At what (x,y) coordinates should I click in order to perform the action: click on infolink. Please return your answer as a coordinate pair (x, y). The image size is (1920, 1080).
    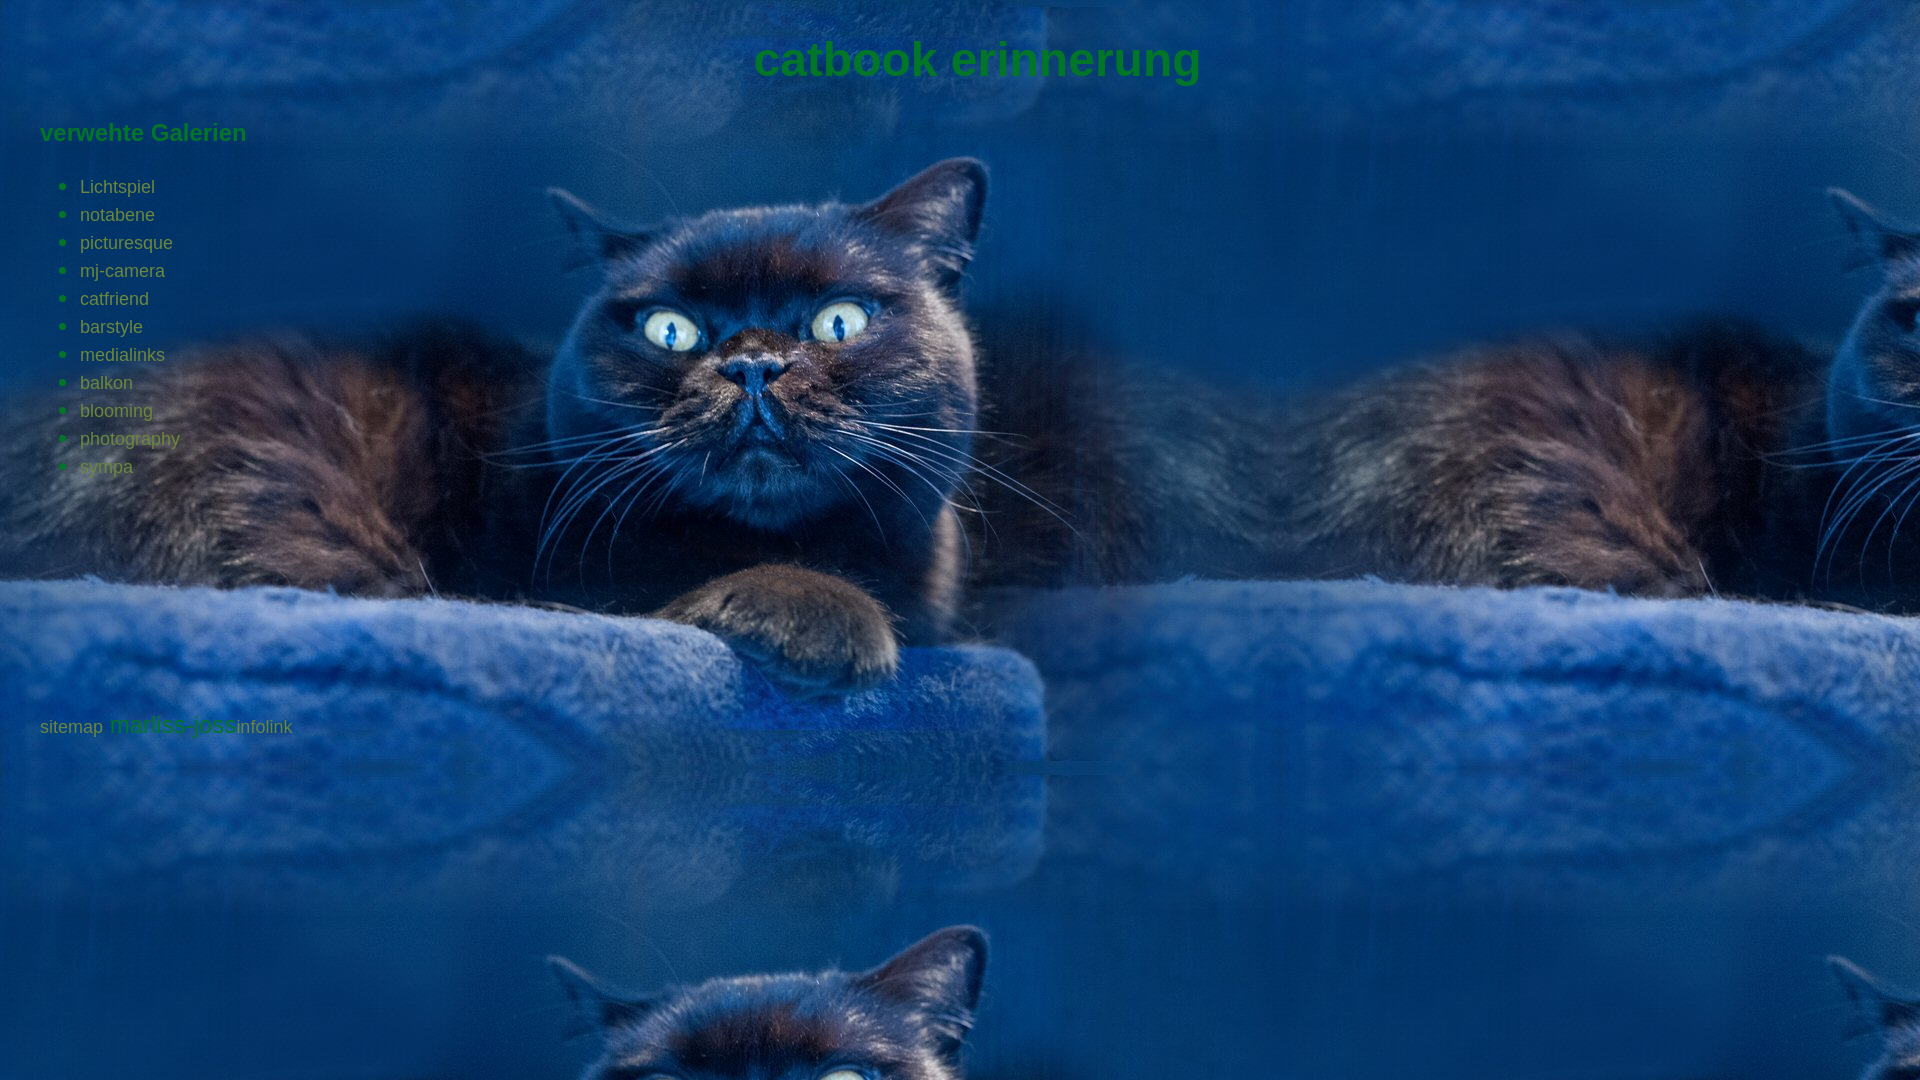
    Looking at the image, I should click on (264, 727).